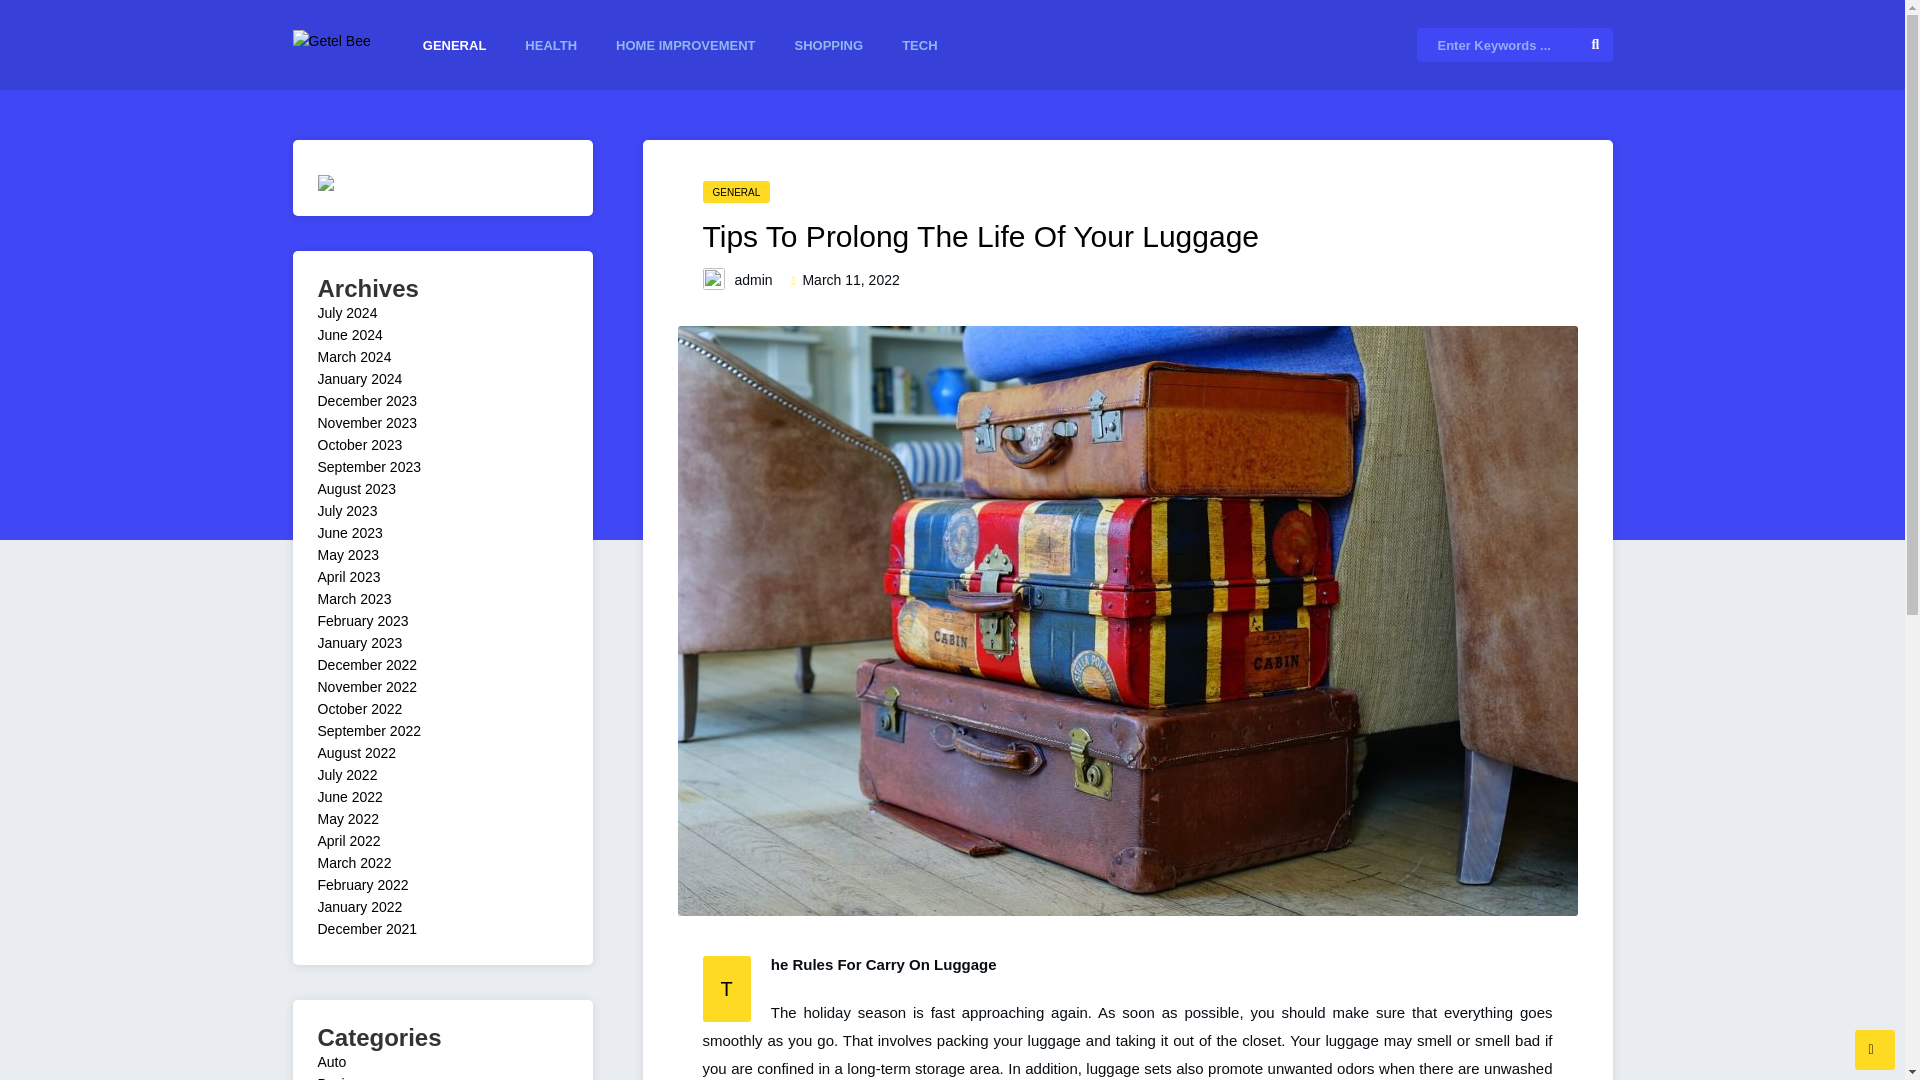 Image resolution: width=1920 pixels, height=1080 pixels. I want to click on March 2023, so click(354, 598).